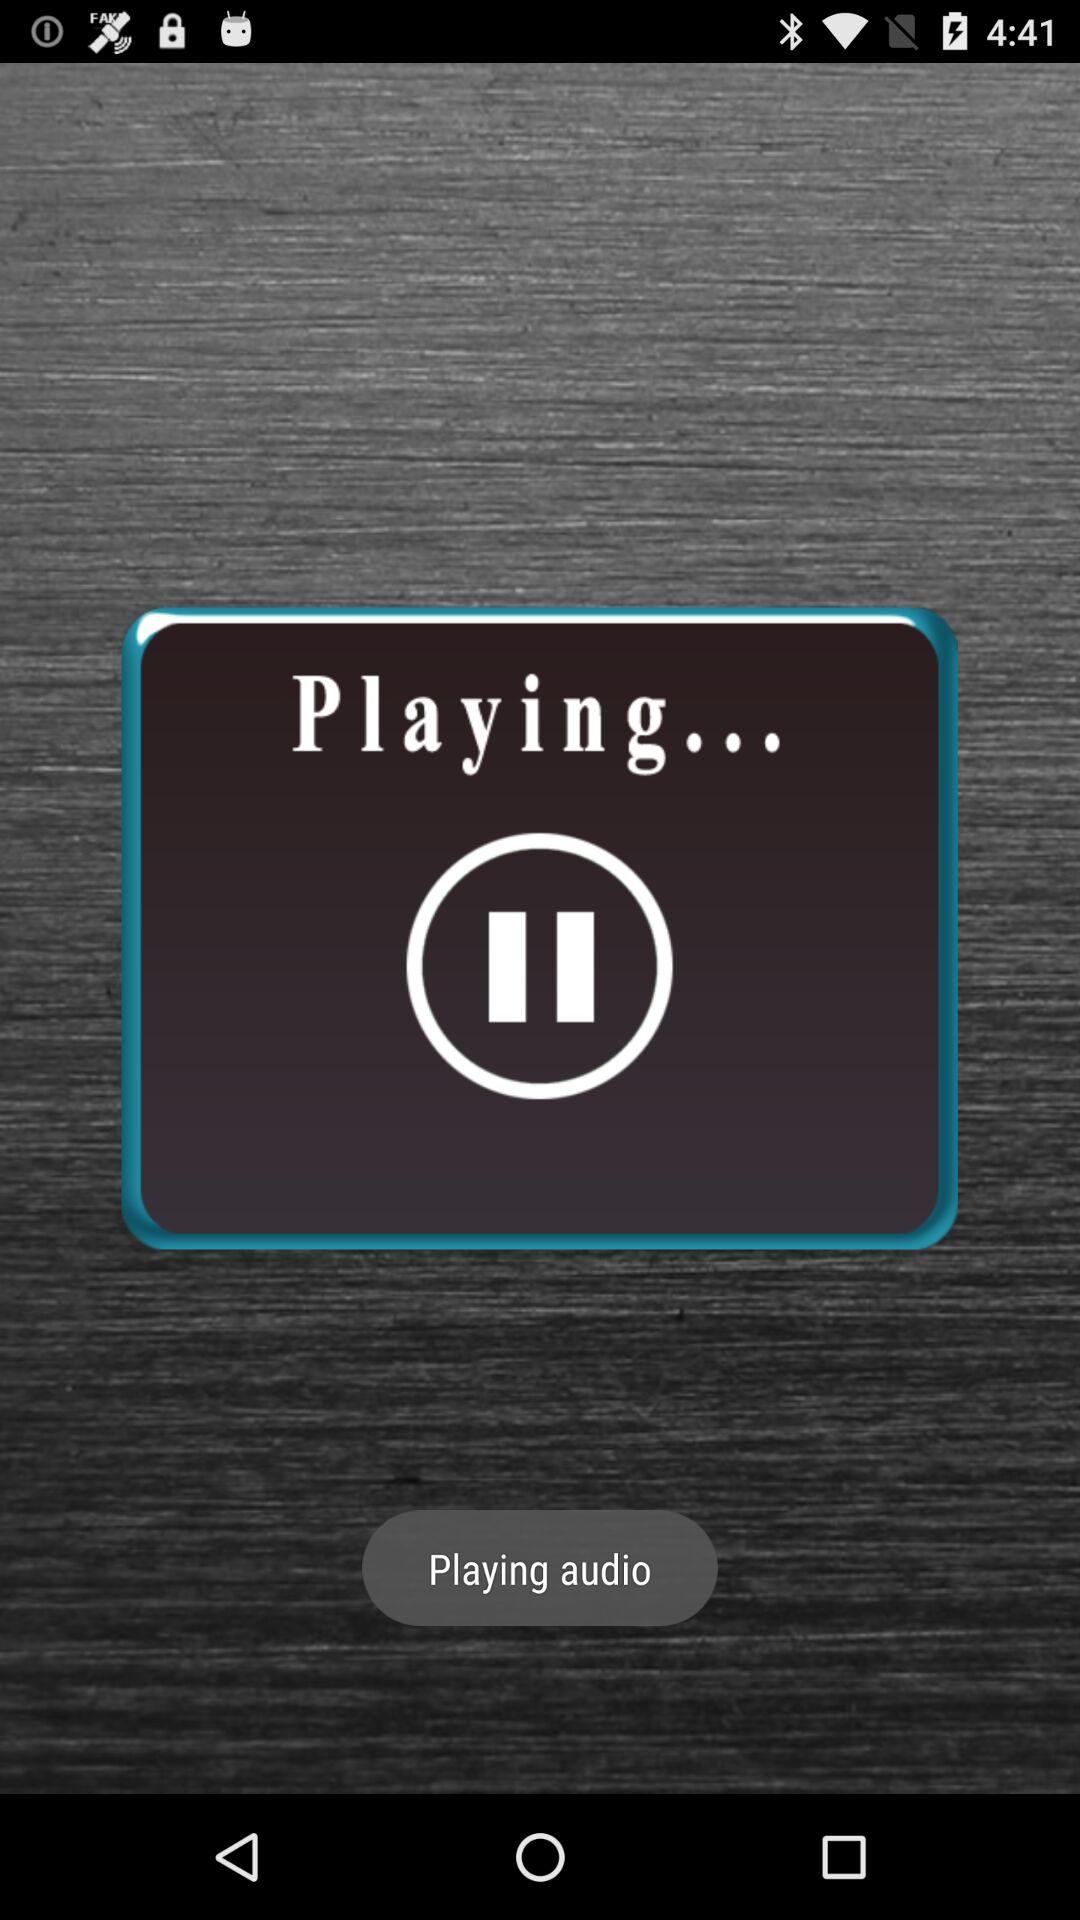  What do you see at coordinates (539, 928) in the screenshot?
I see `plaing video page` at bounding box center [539, 928].